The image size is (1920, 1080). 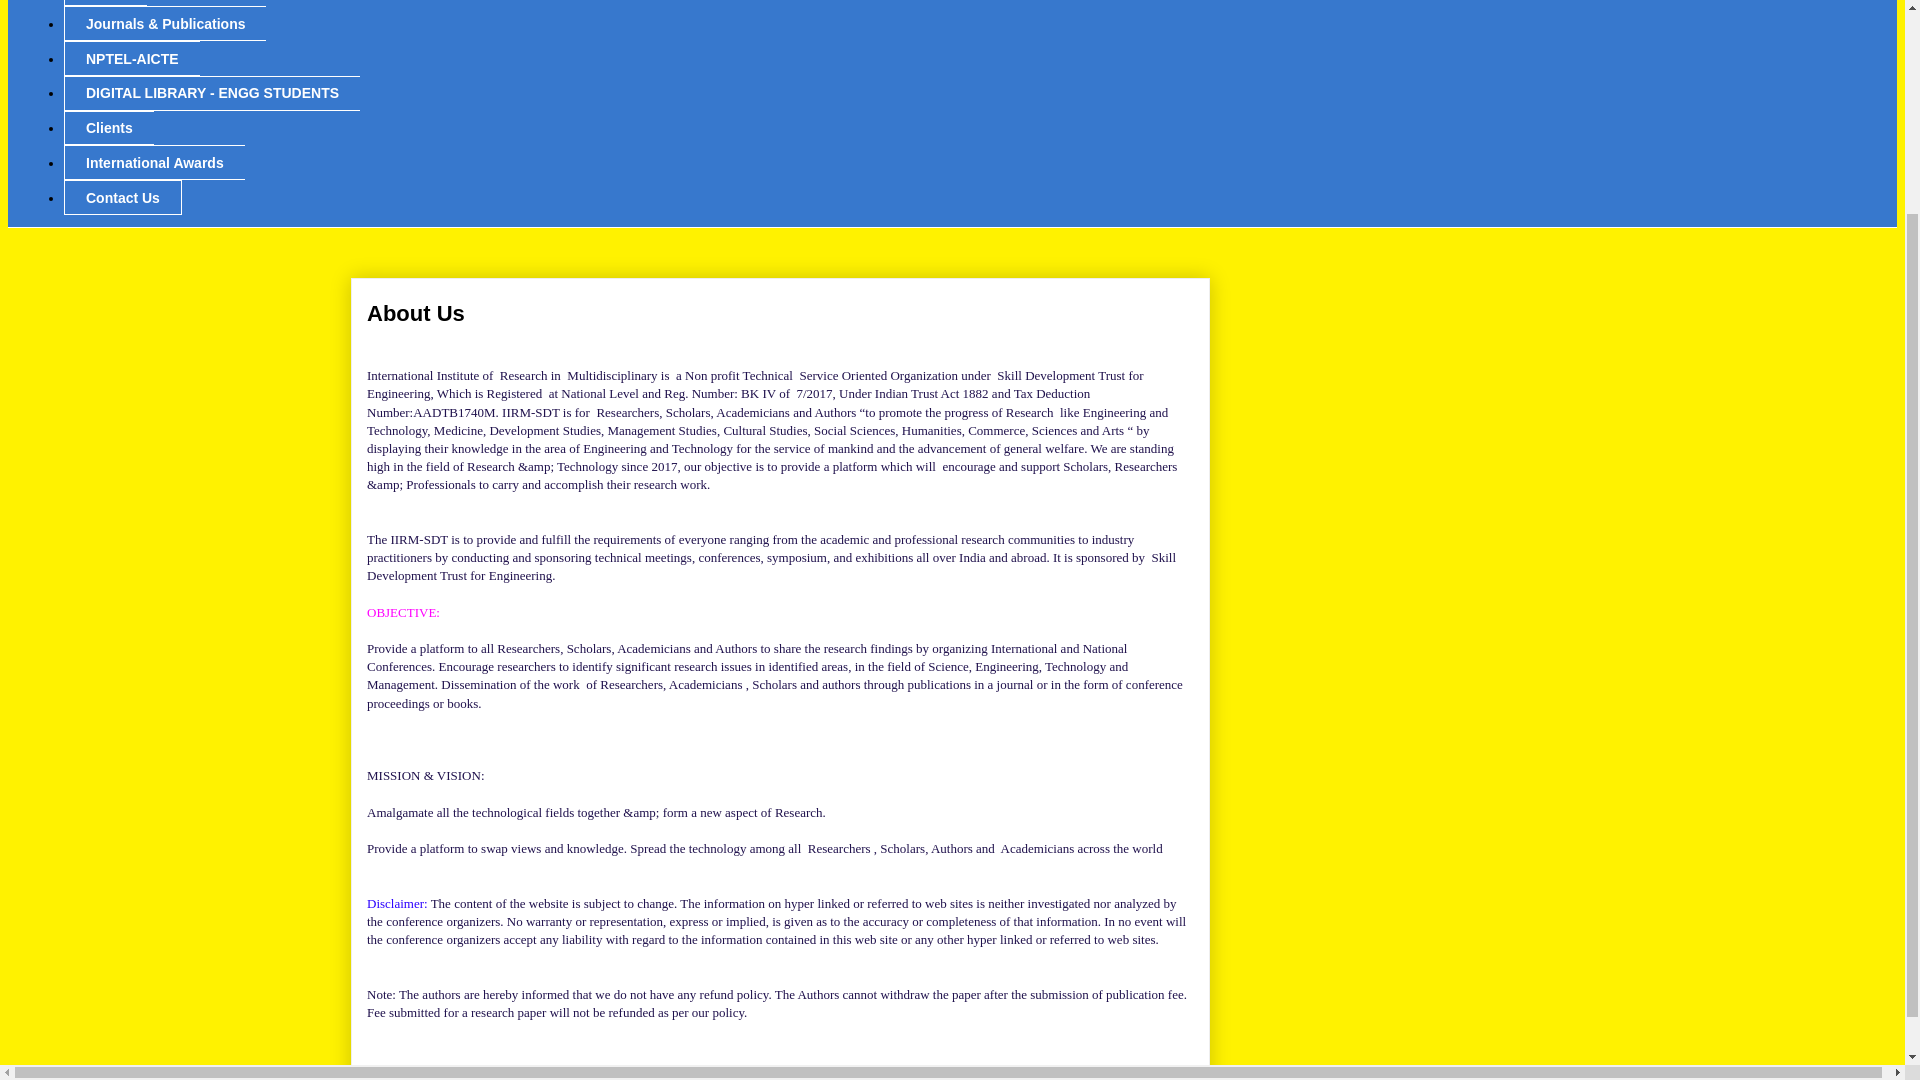 I want to click on Board, so click(x=105, y=3).